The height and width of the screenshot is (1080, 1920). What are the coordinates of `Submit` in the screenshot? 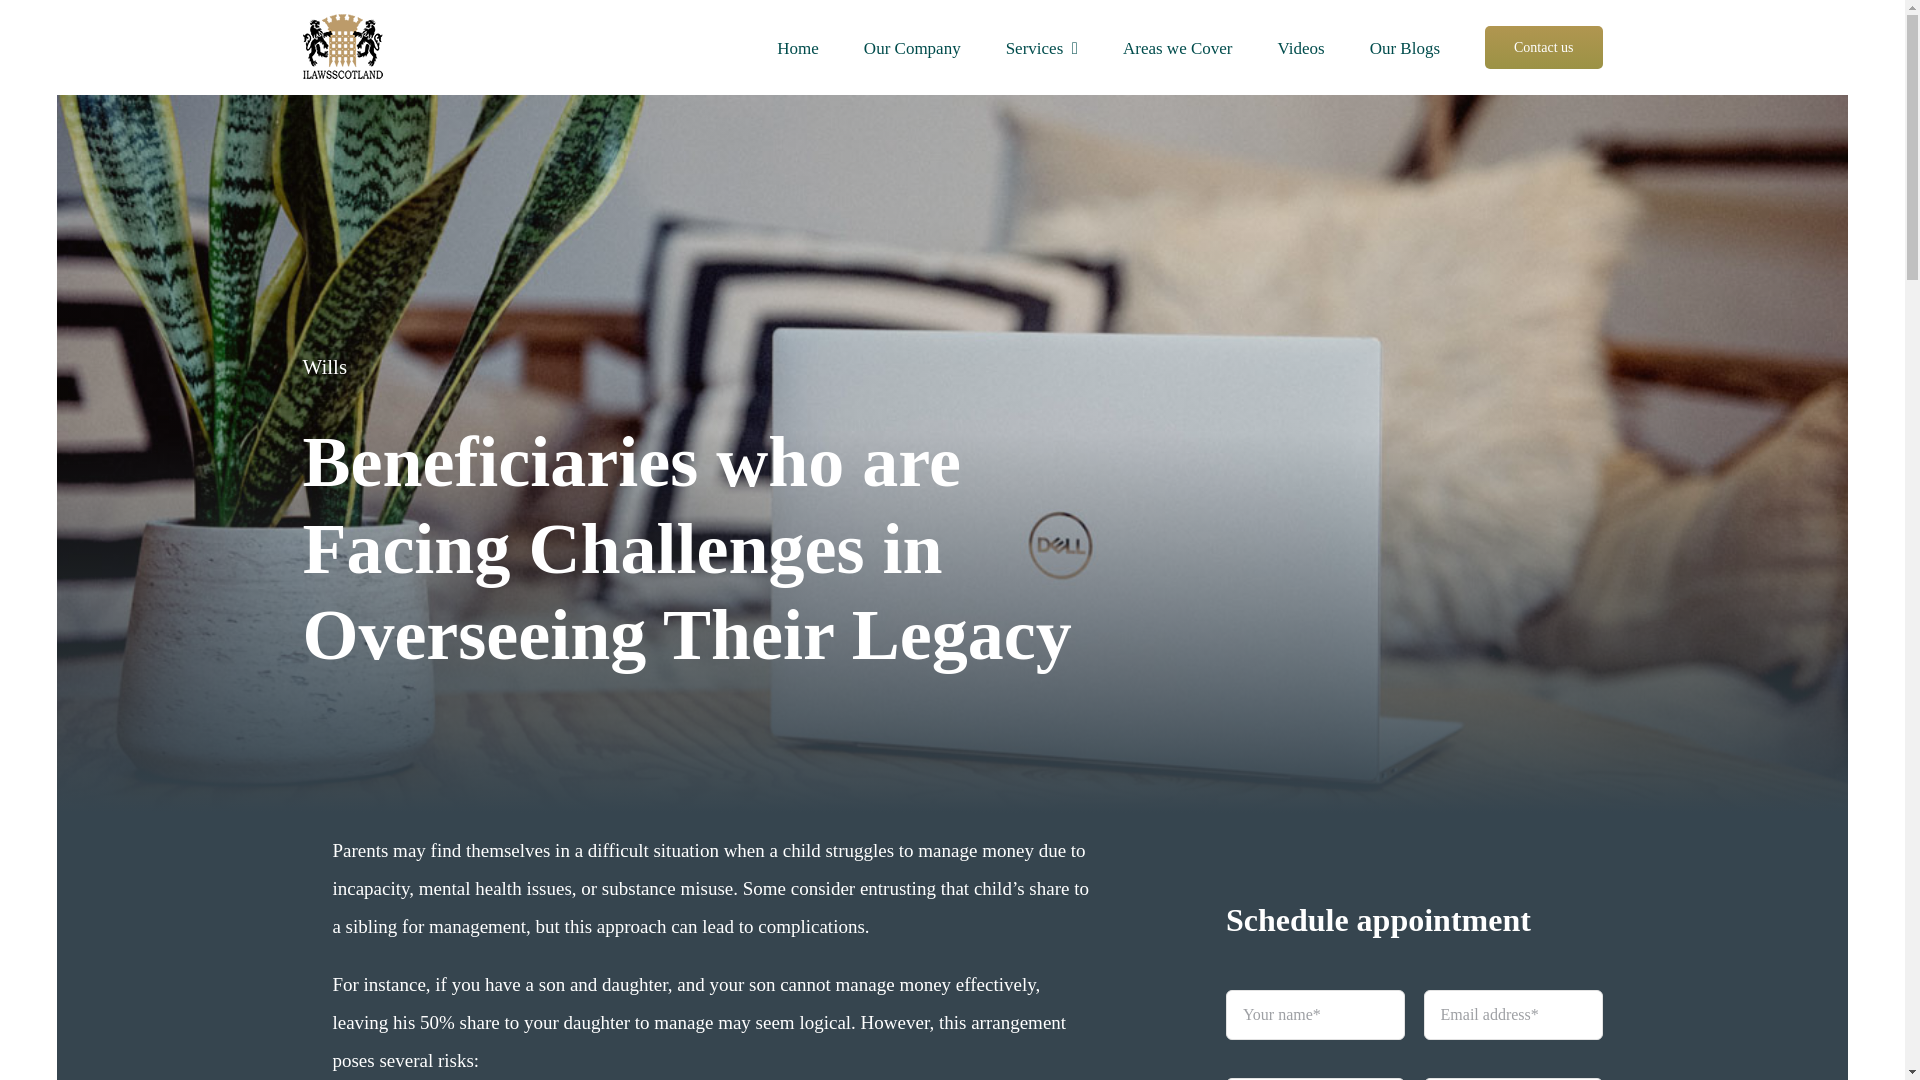 It's located at (1414, 1025).